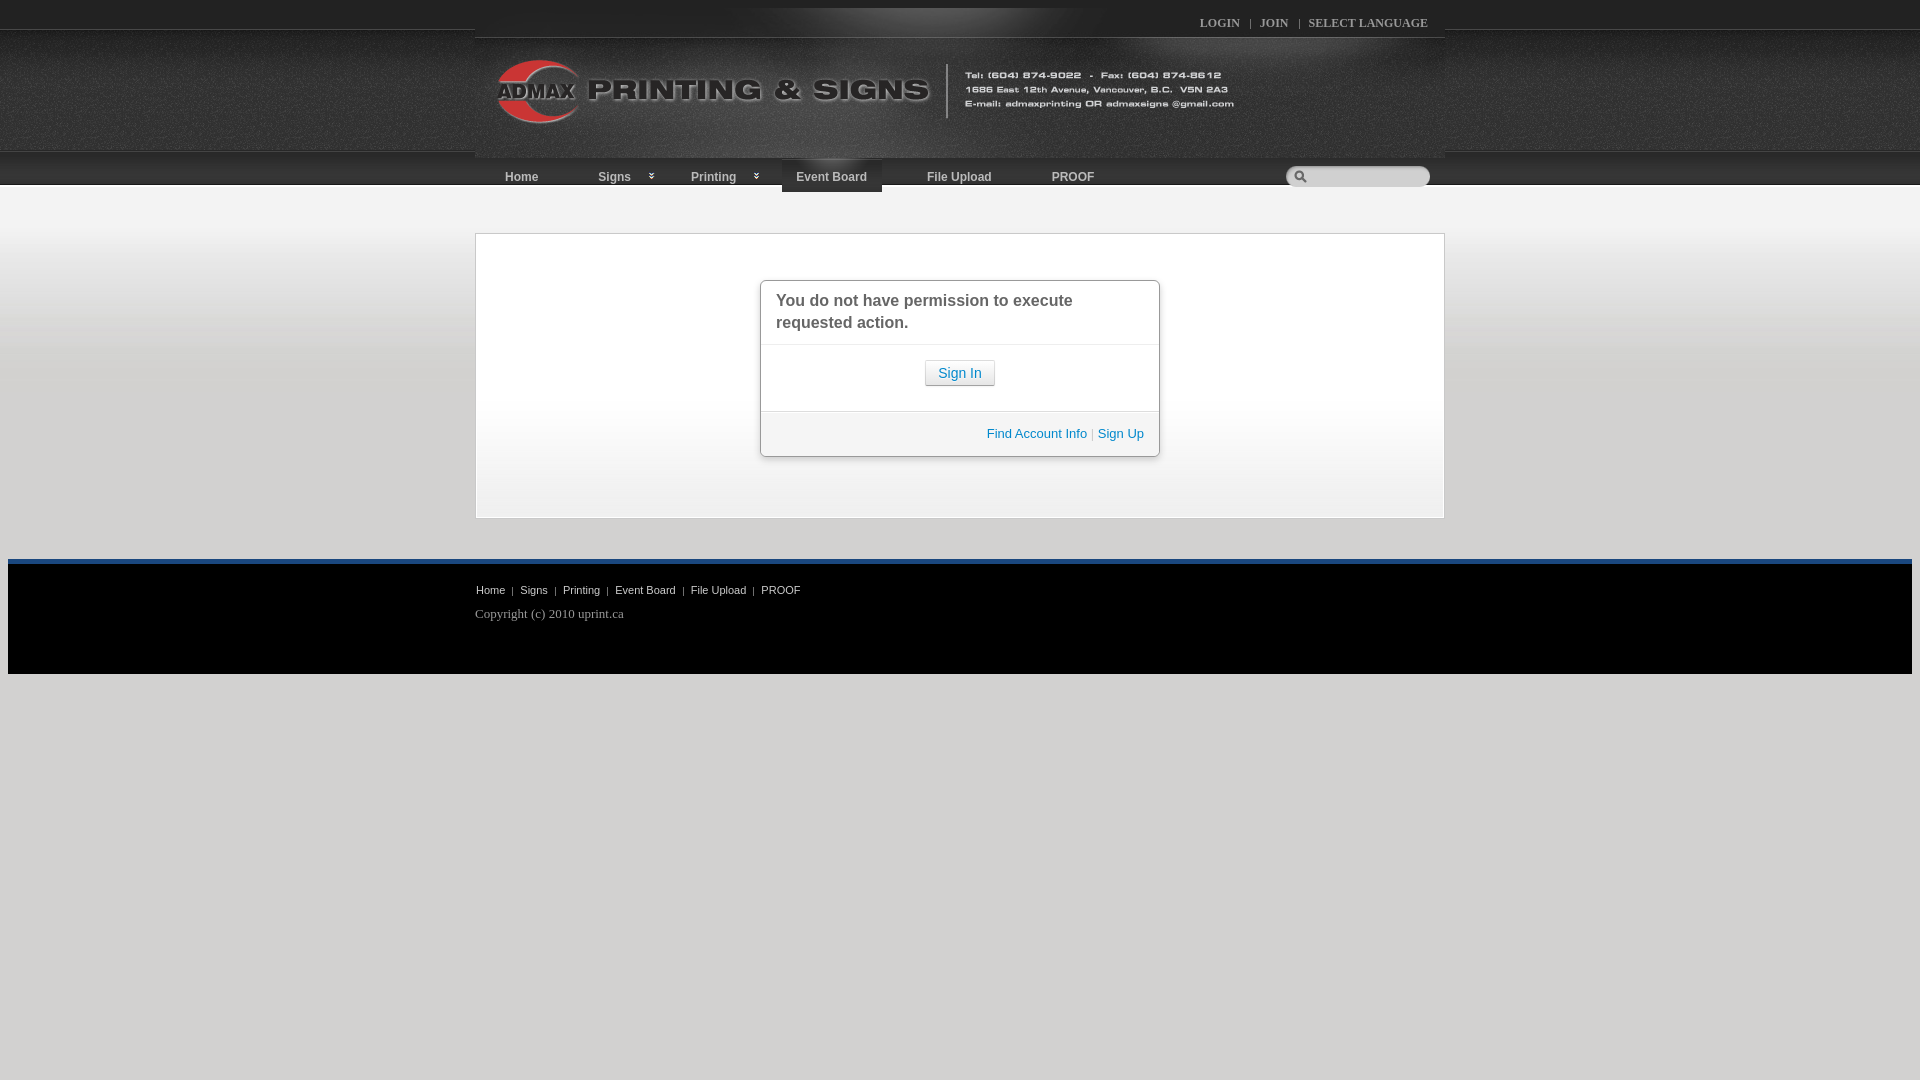 This screenshot has height=1080, width=1920. I want to click on Sign In, so click(960, 373).